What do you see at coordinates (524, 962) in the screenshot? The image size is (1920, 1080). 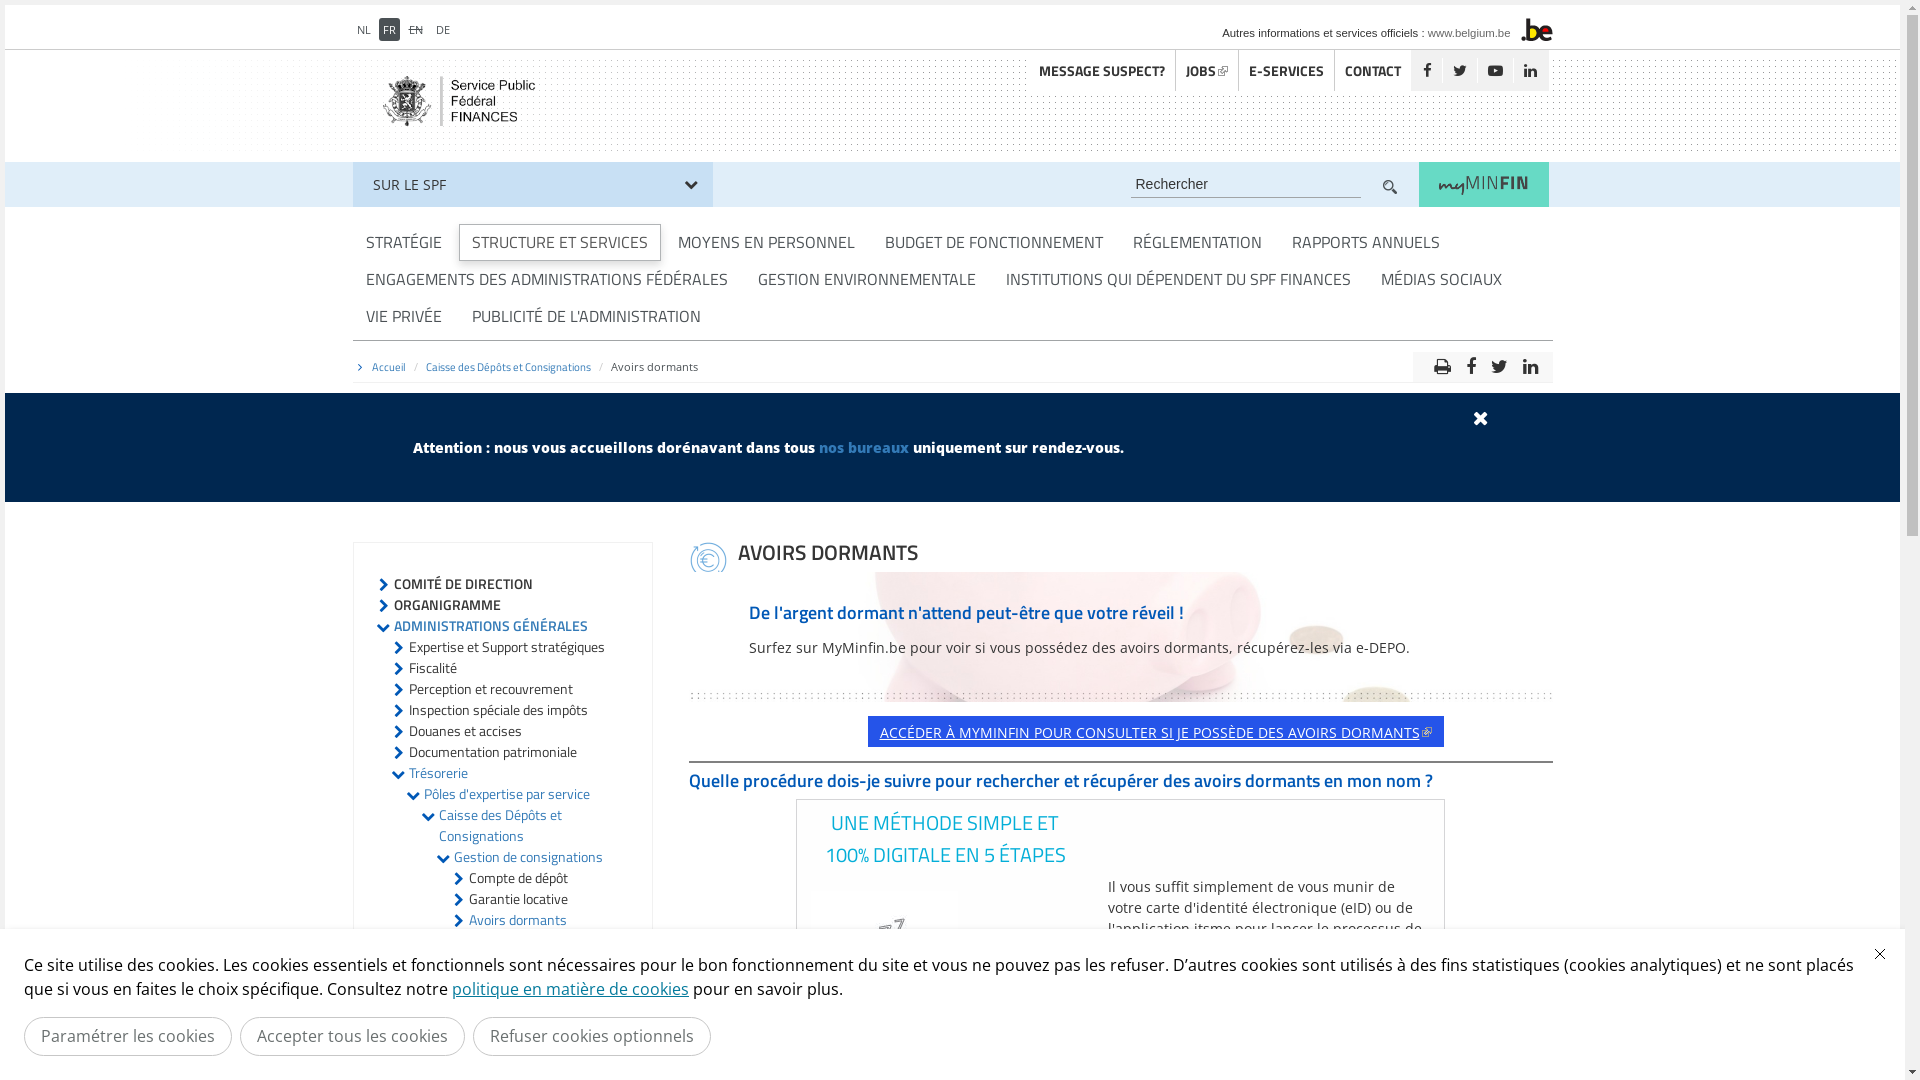 I see `Caution Loi Breyne` at bounding box center [524, 962].